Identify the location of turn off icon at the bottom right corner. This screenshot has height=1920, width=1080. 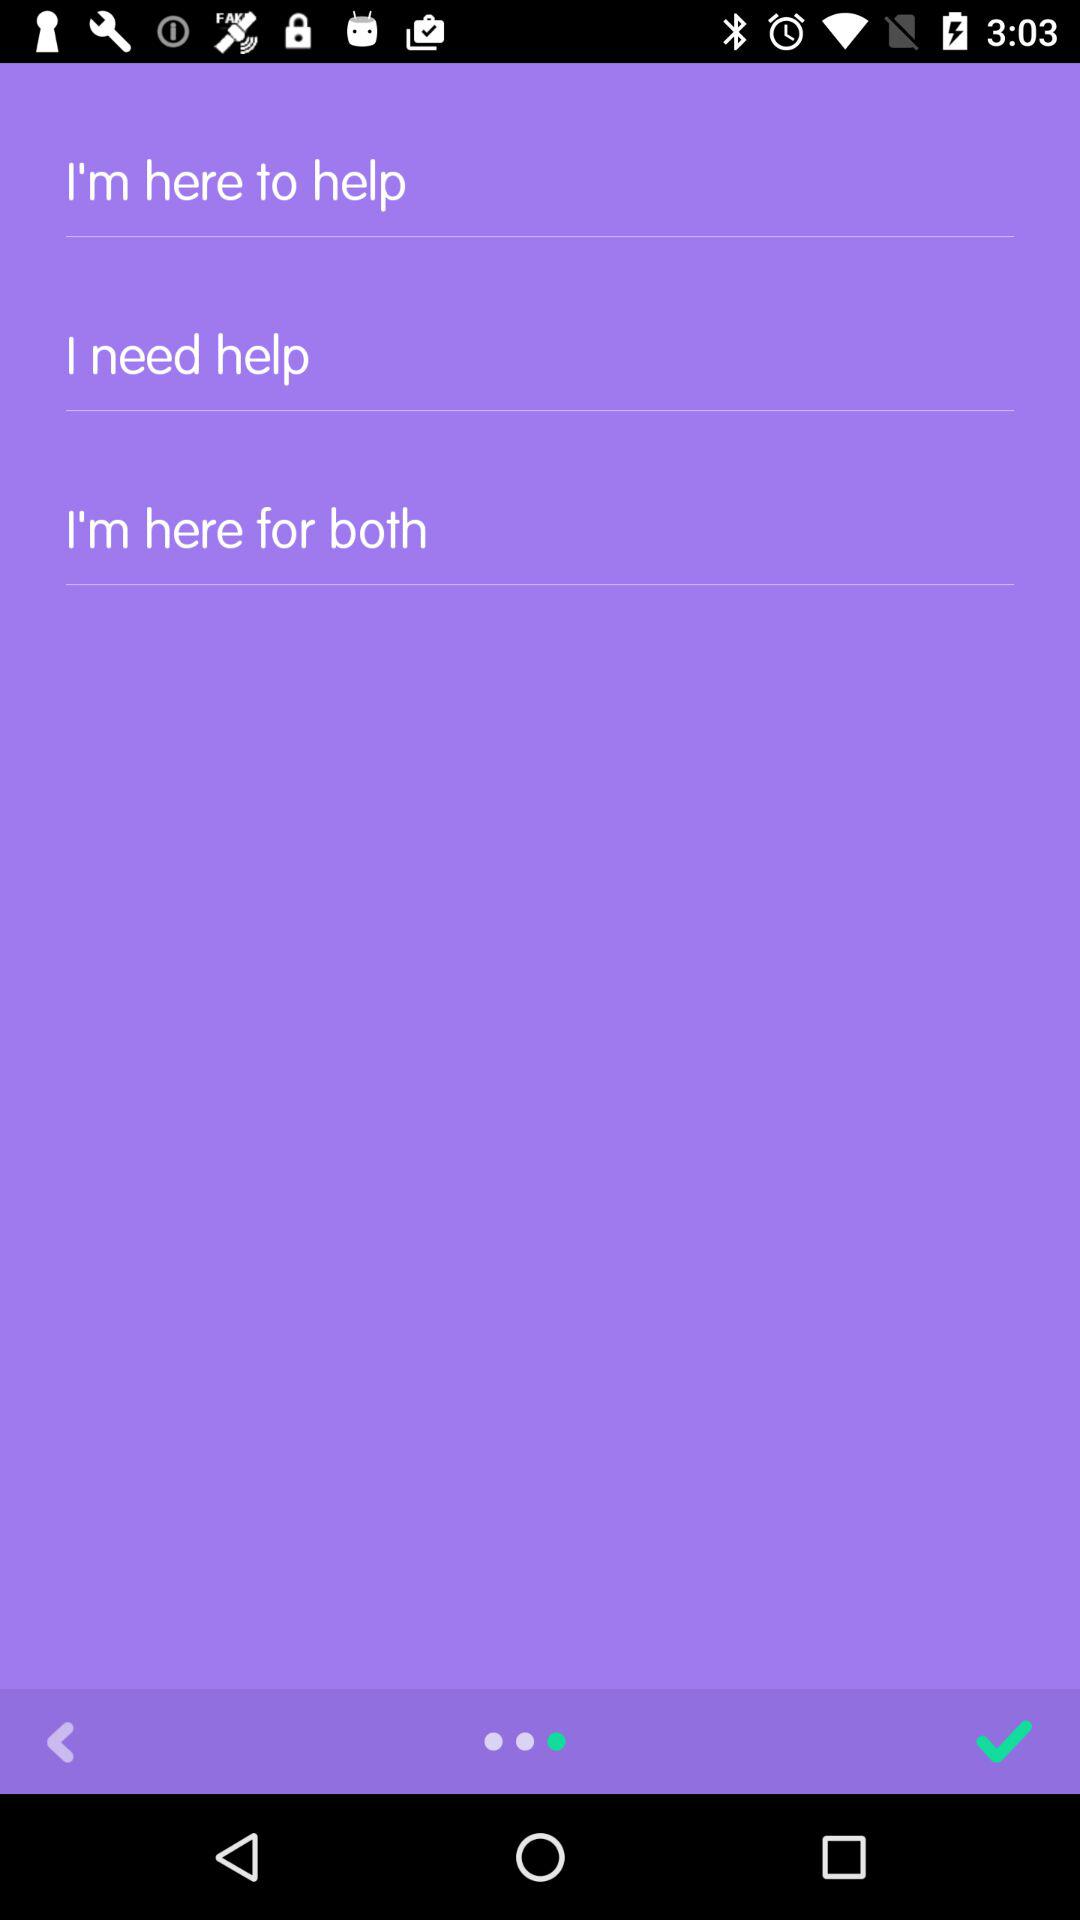
(1004, 1740).